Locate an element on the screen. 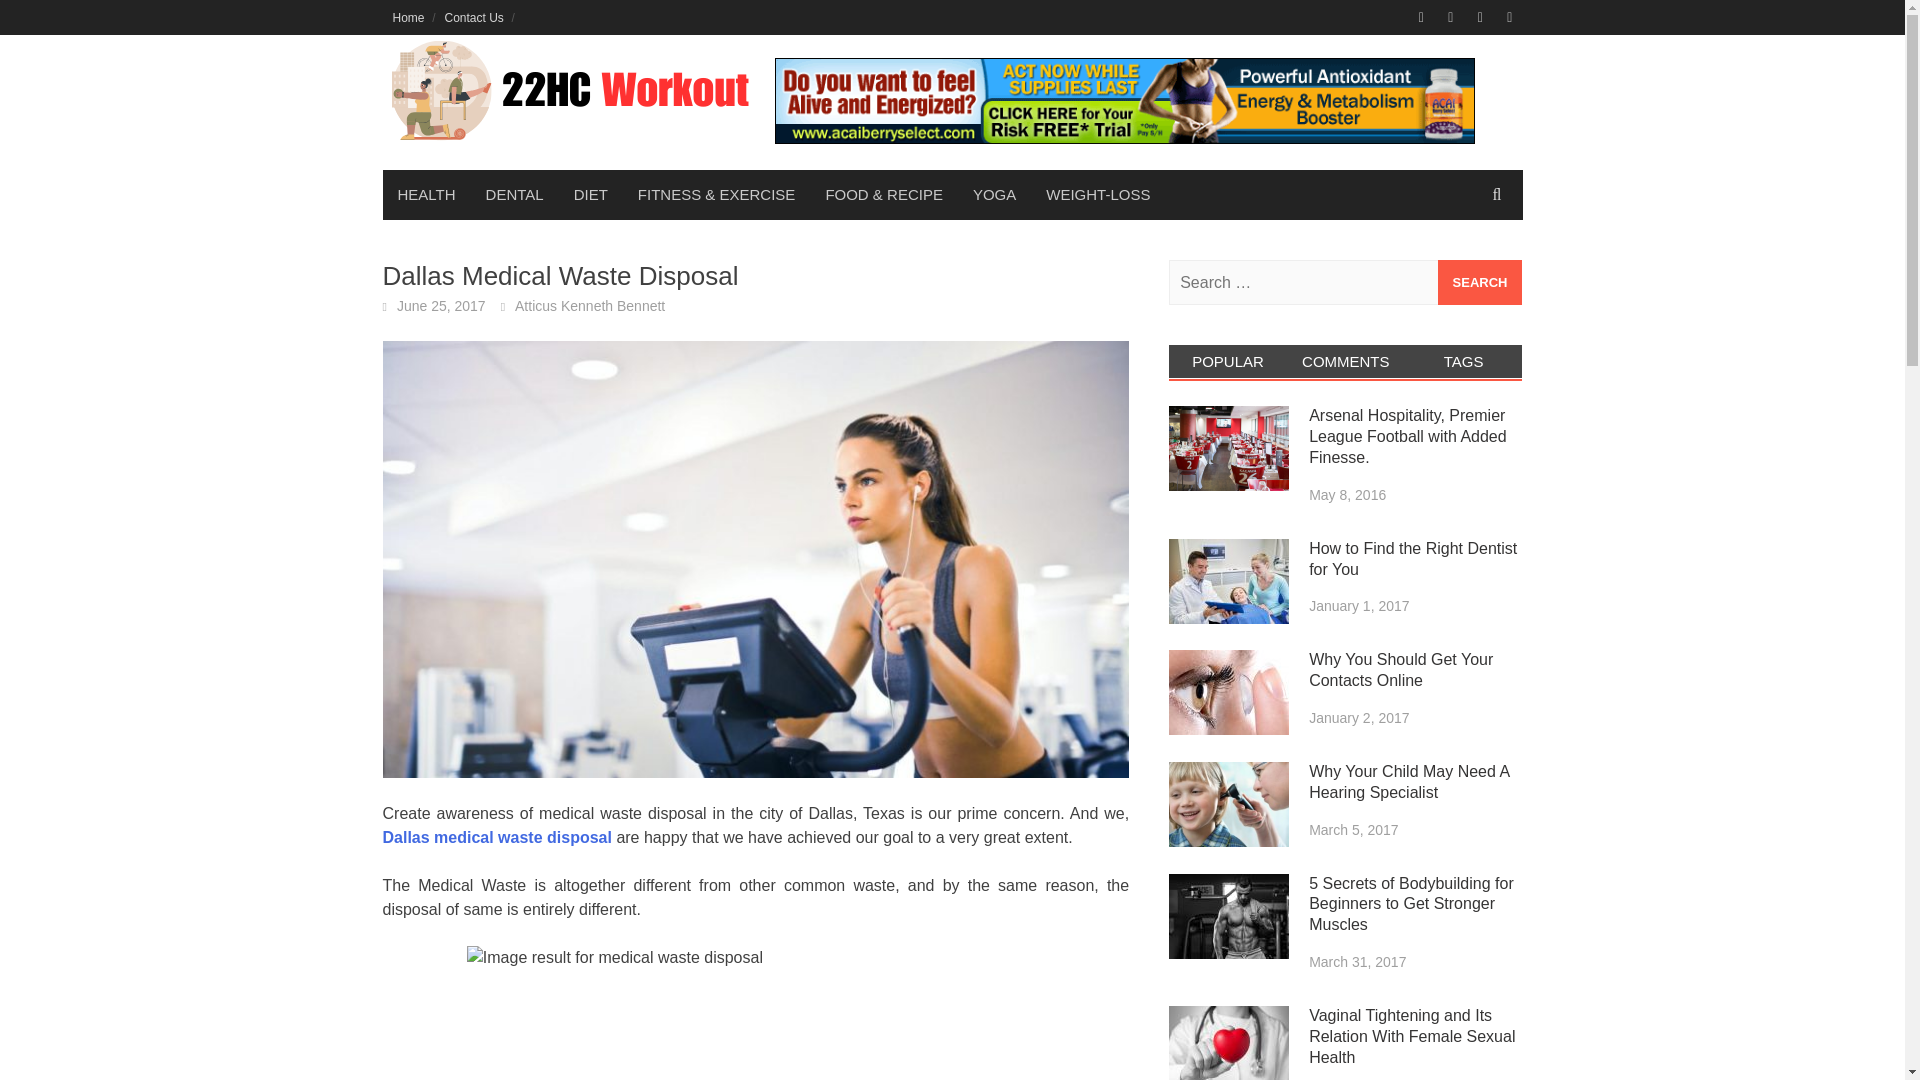  Search is located at coordinates (1480, 282).